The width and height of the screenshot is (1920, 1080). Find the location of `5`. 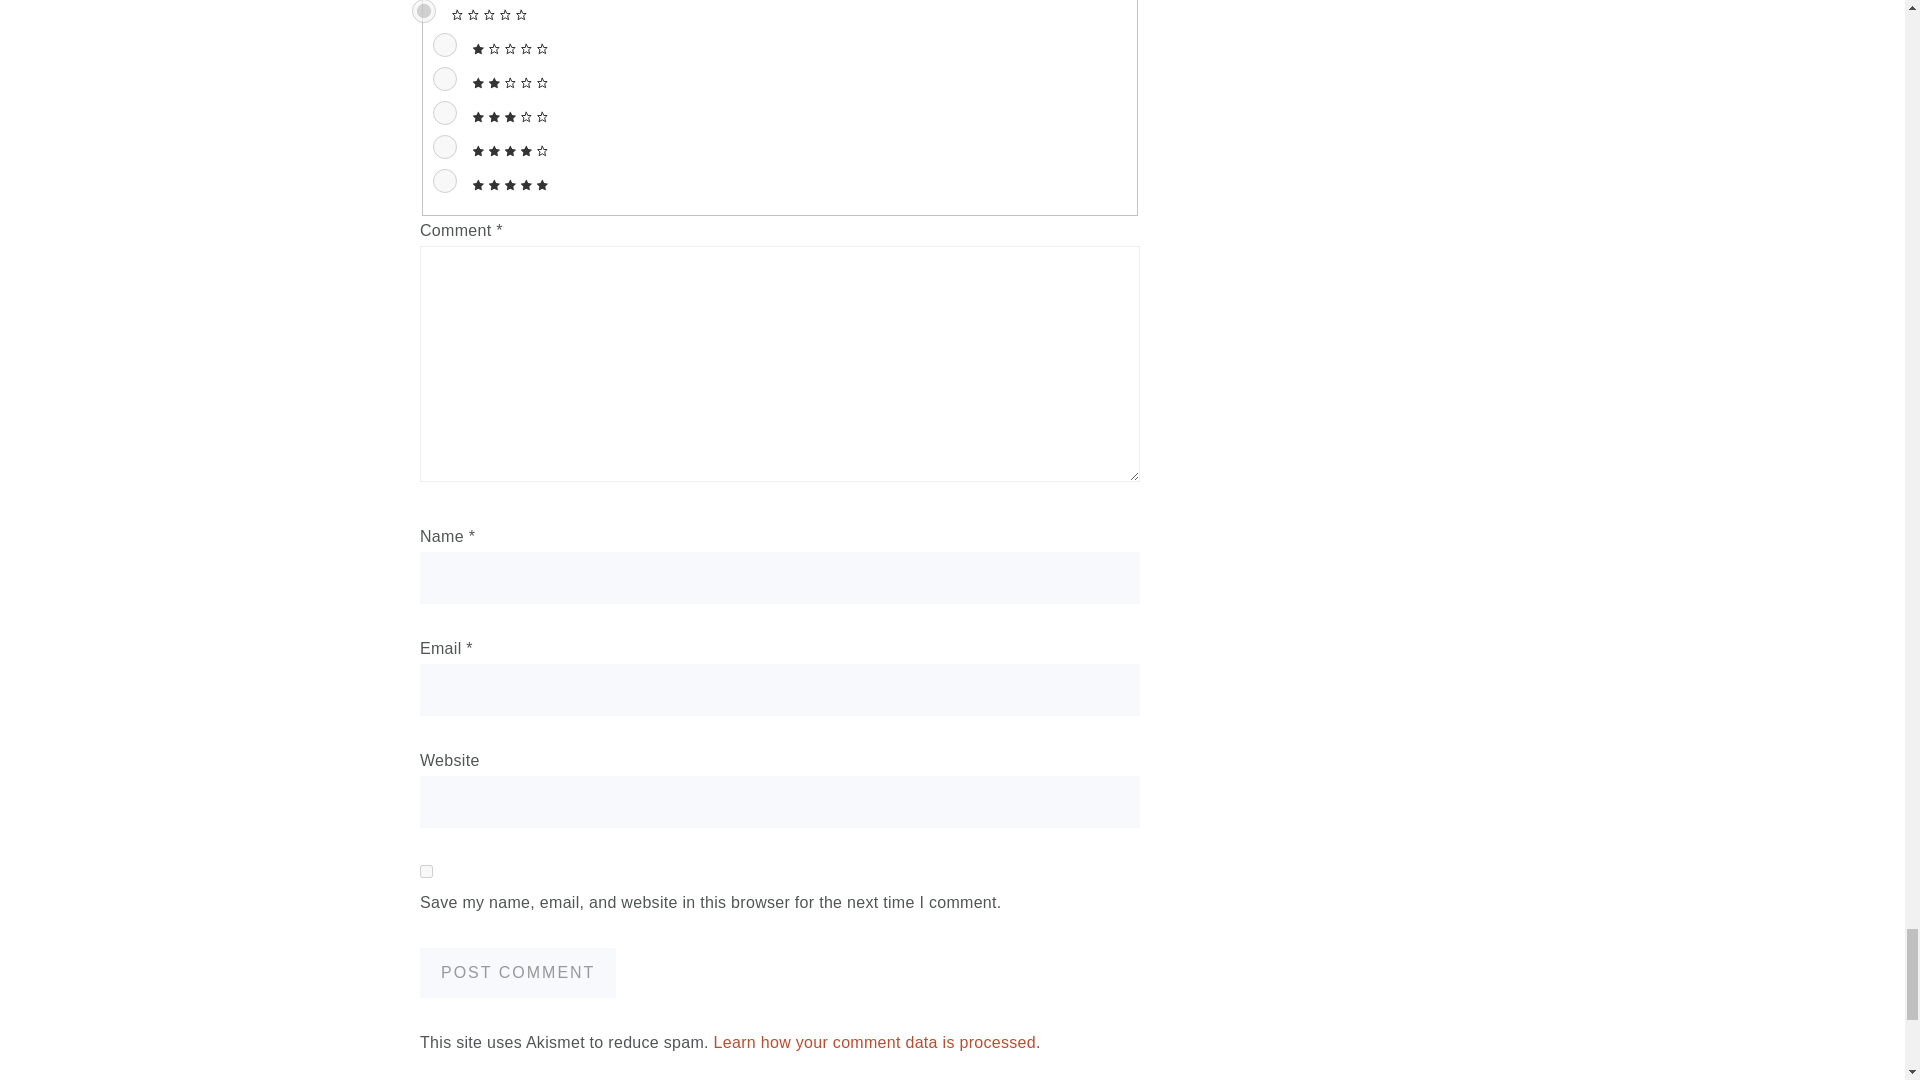

5 is located at coordinates (444, 180).